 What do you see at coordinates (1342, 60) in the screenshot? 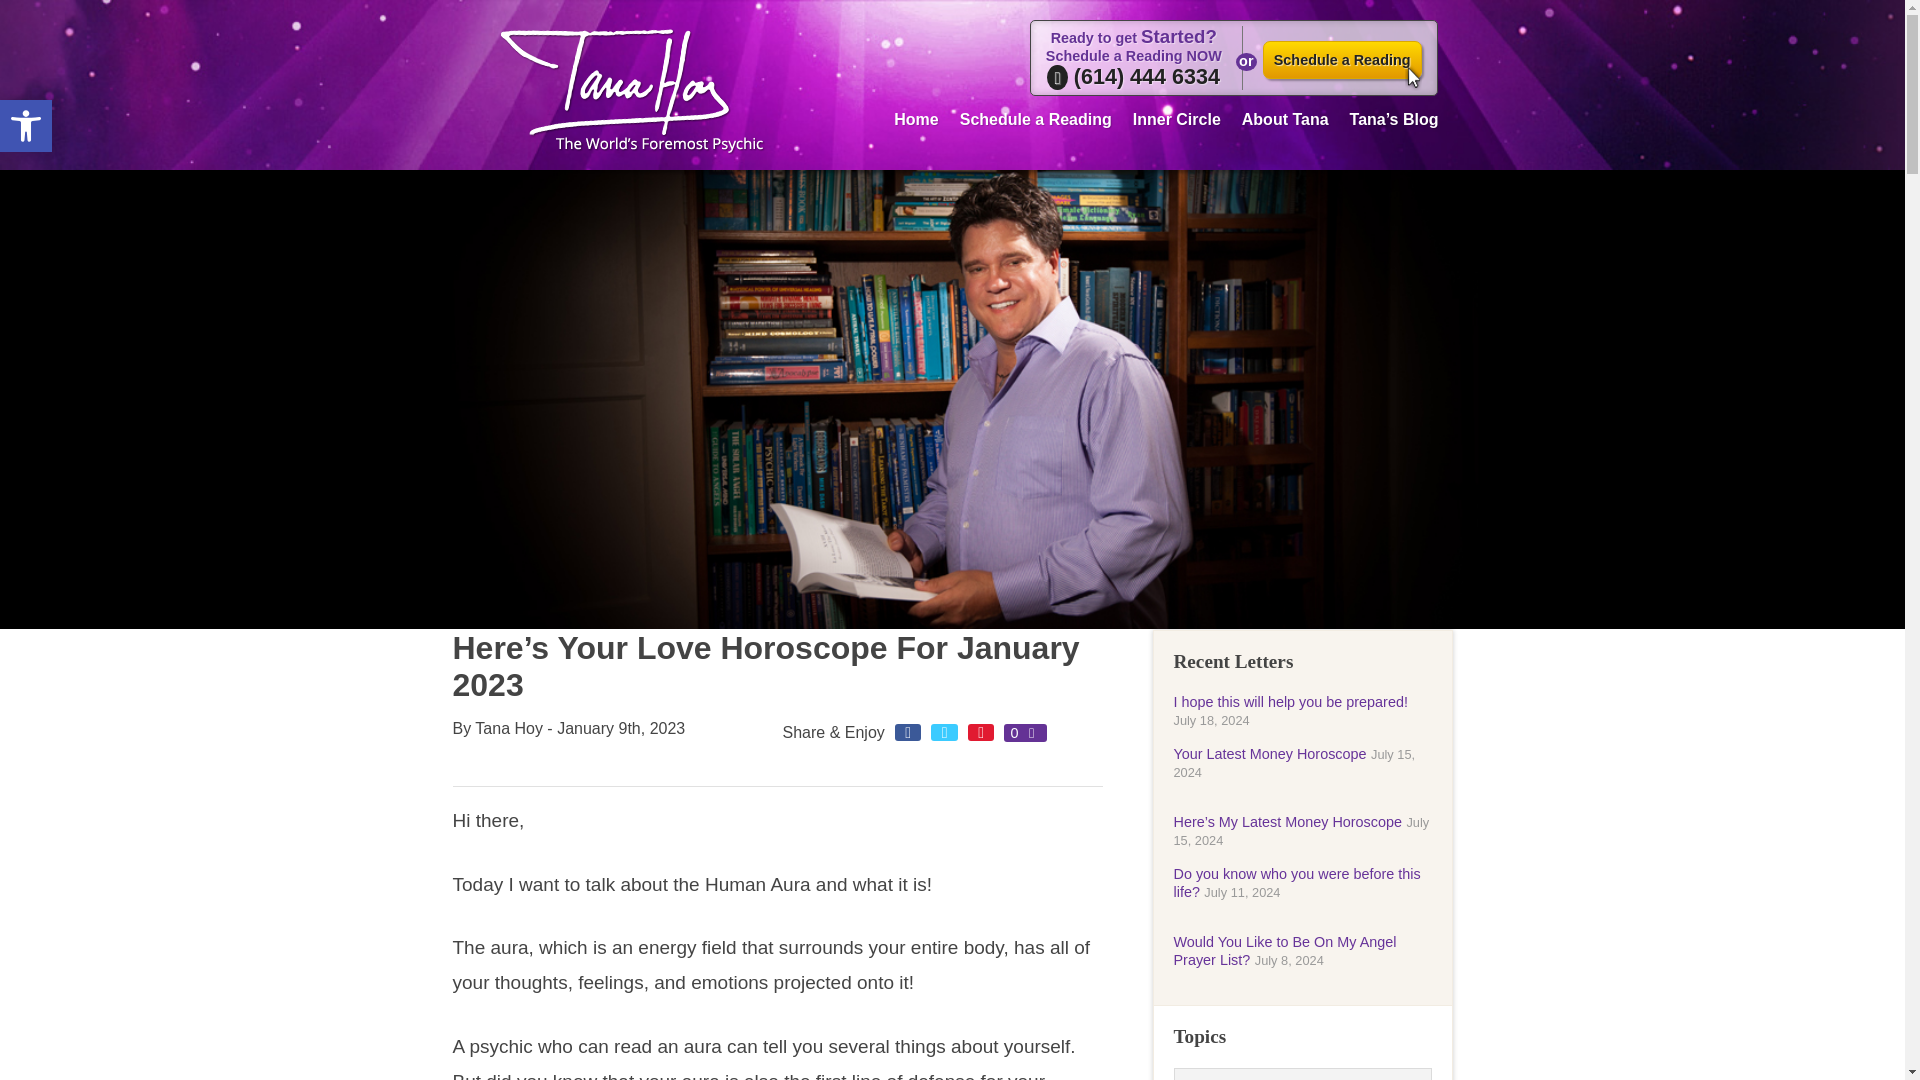
I see `Schedule a Reading` at bounding box center [1342, 60].